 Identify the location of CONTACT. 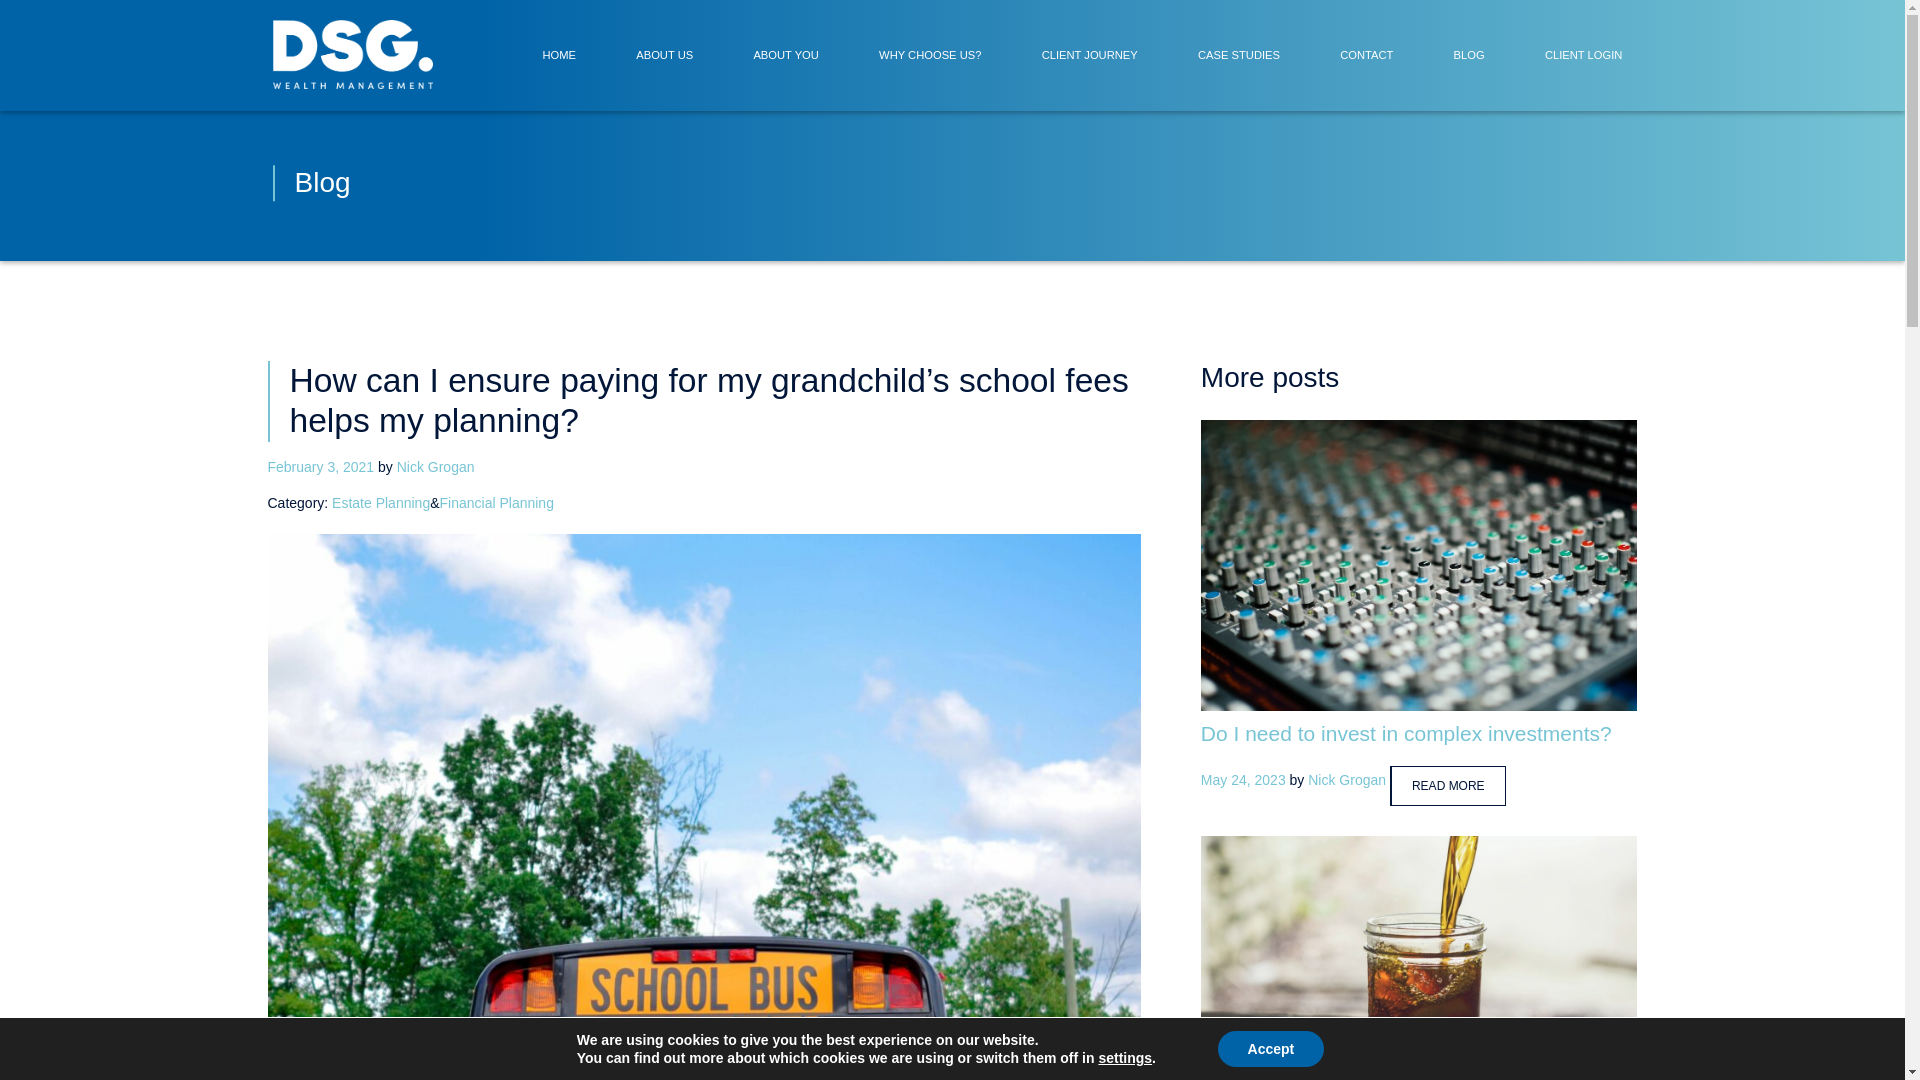
(1366, 55).